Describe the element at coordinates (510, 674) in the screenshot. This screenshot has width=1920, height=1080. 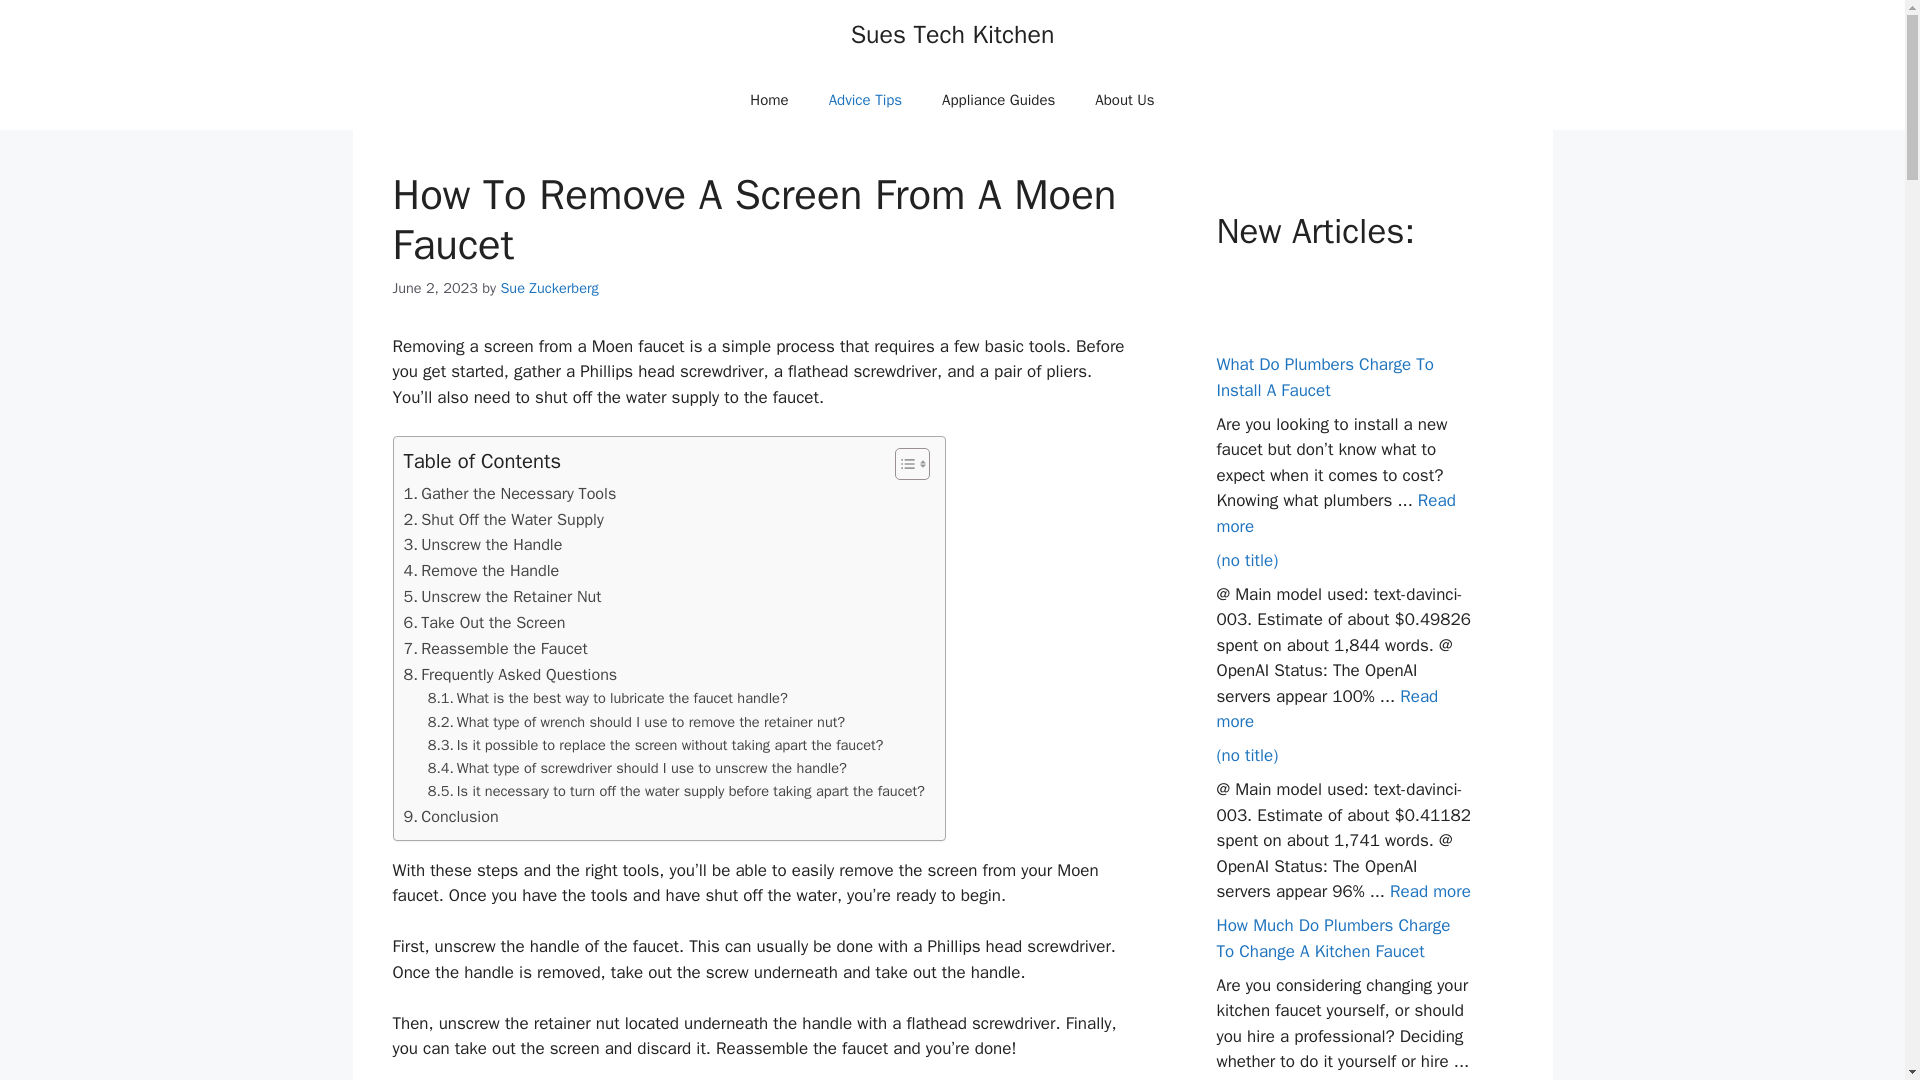
I see `Frequently Asked Questions` at that location.